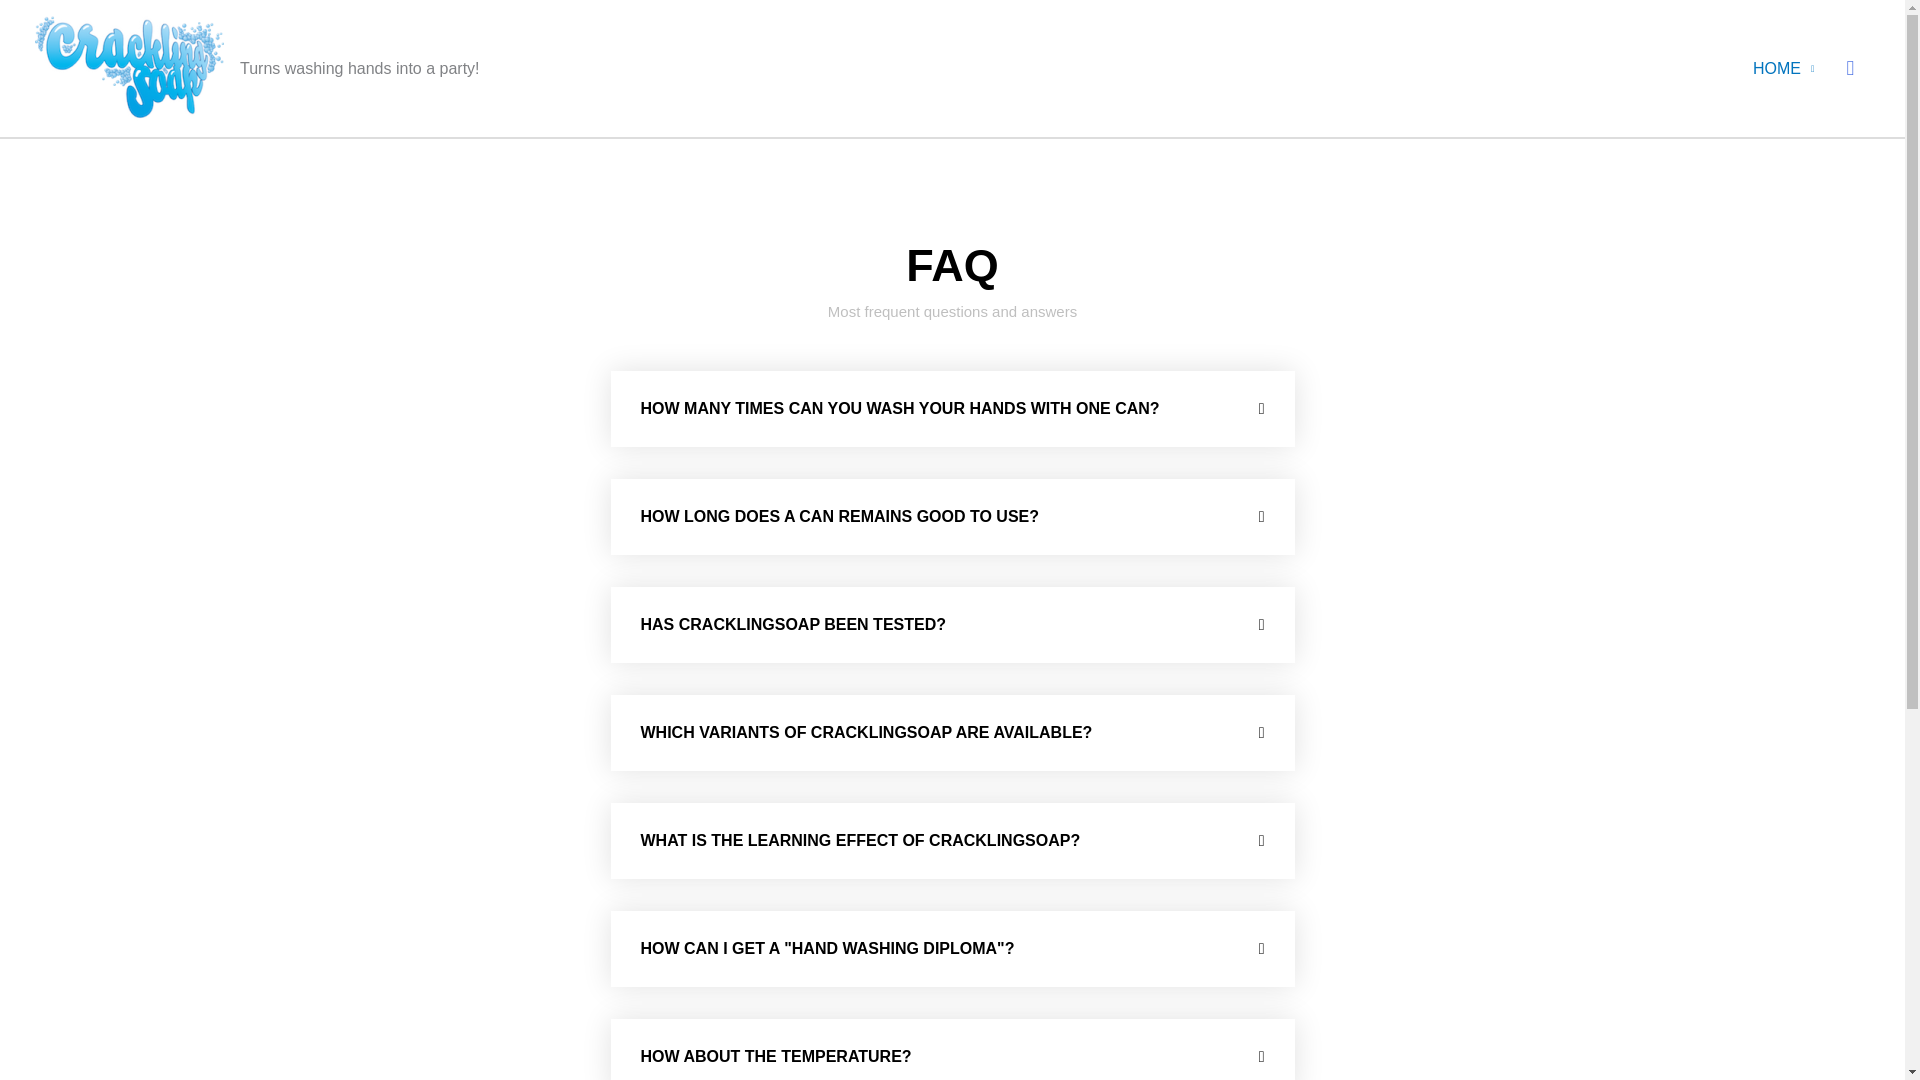 The width and height of the screenshot is (1920, 1080). I want to click on WHICH VARIANTS OF CRACKLINGSOAP ARE AVAILABLE?, so click(866, 732).